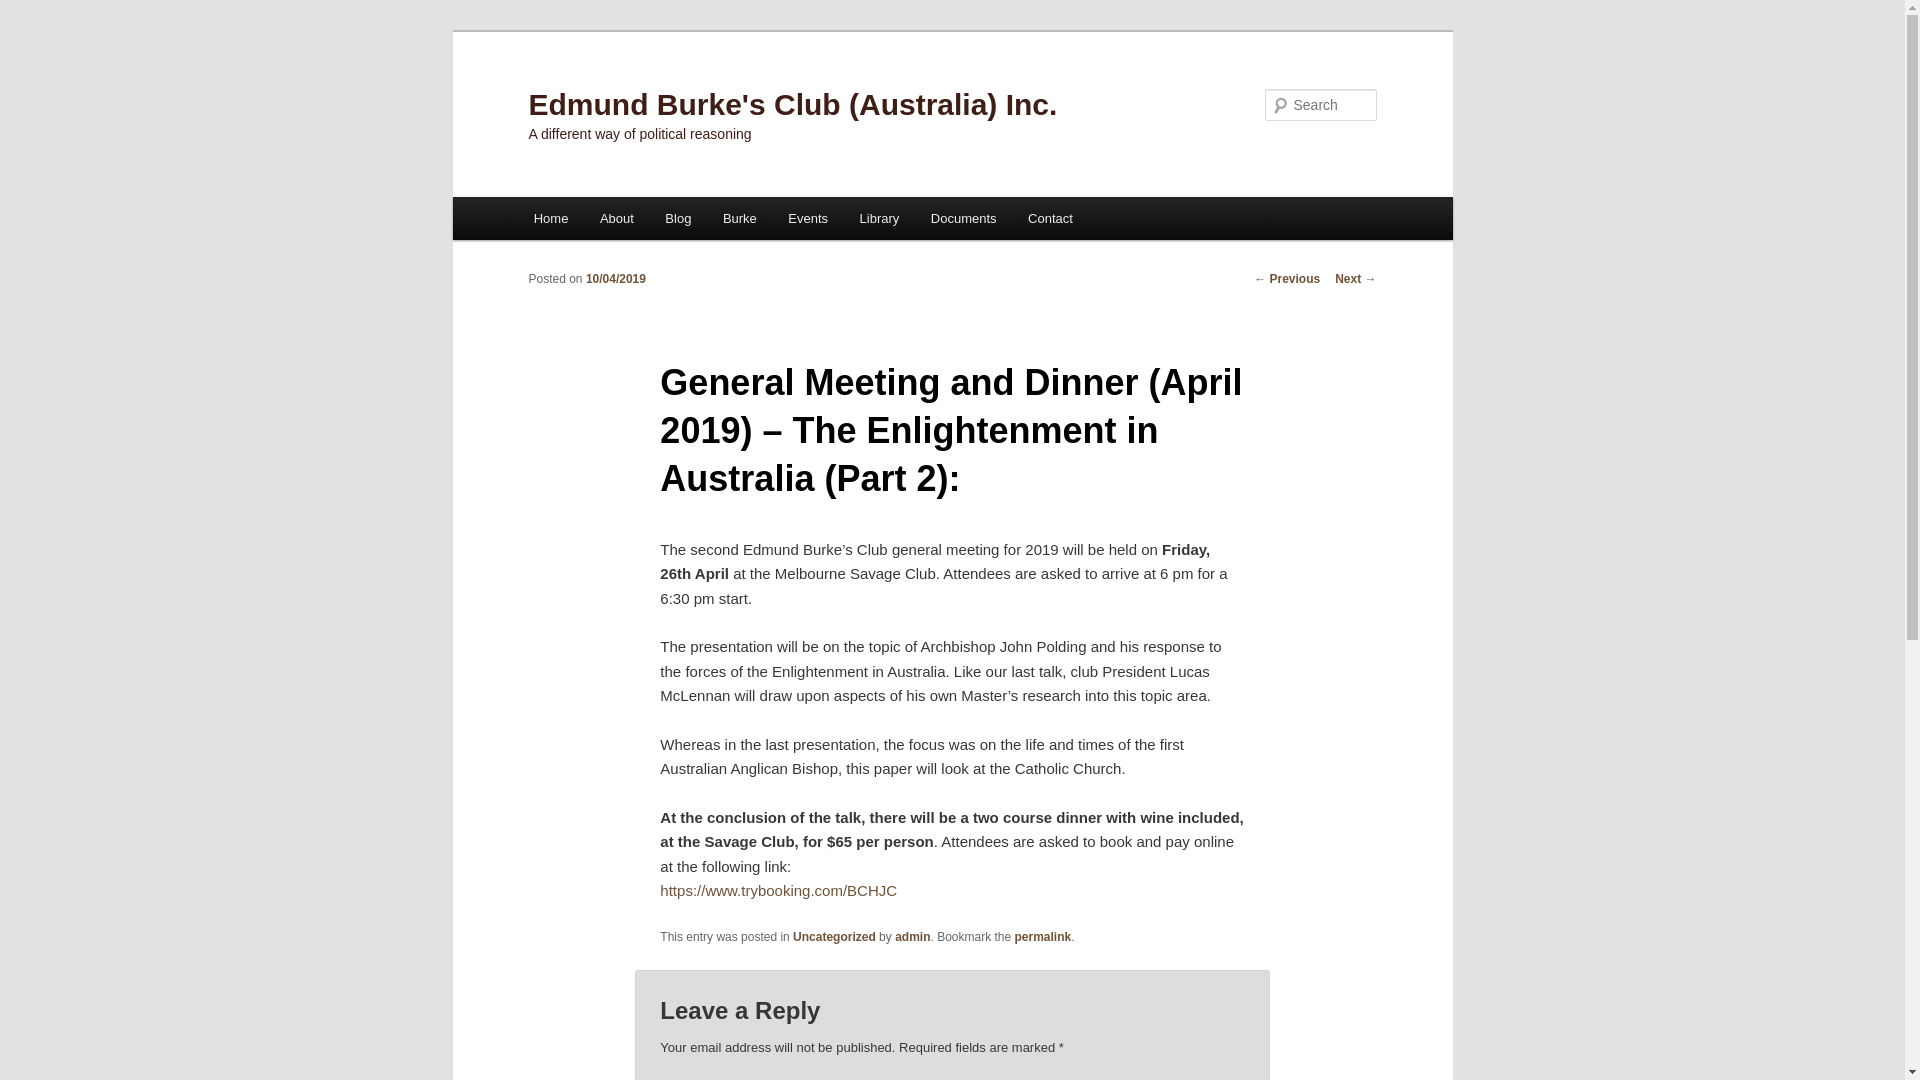 This screenshot has height=1080, width=1920. What do you see at coordinates (740, 218) in the screenshot?
I see `Burke` at bounding box center [740, 218].